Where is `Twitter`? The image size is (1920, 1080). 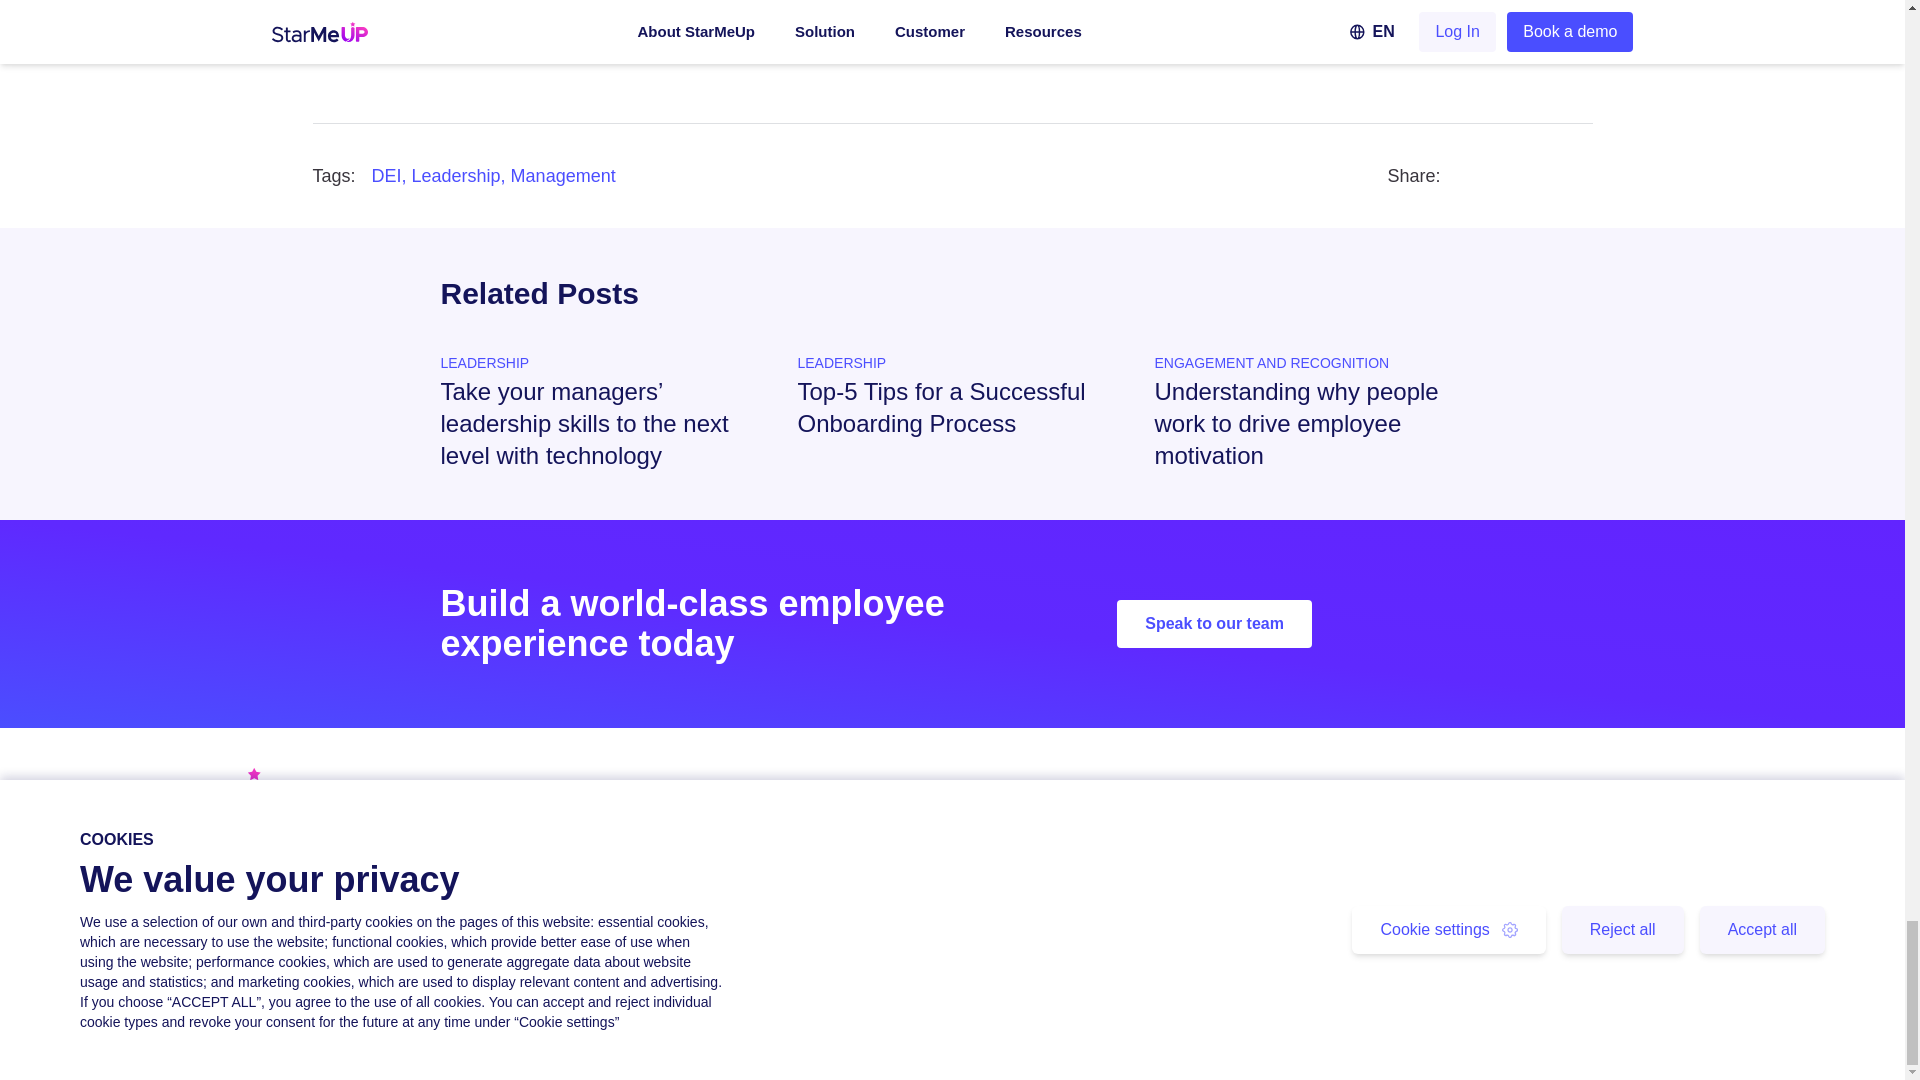 Twitter is located at coordinates (170, 874).